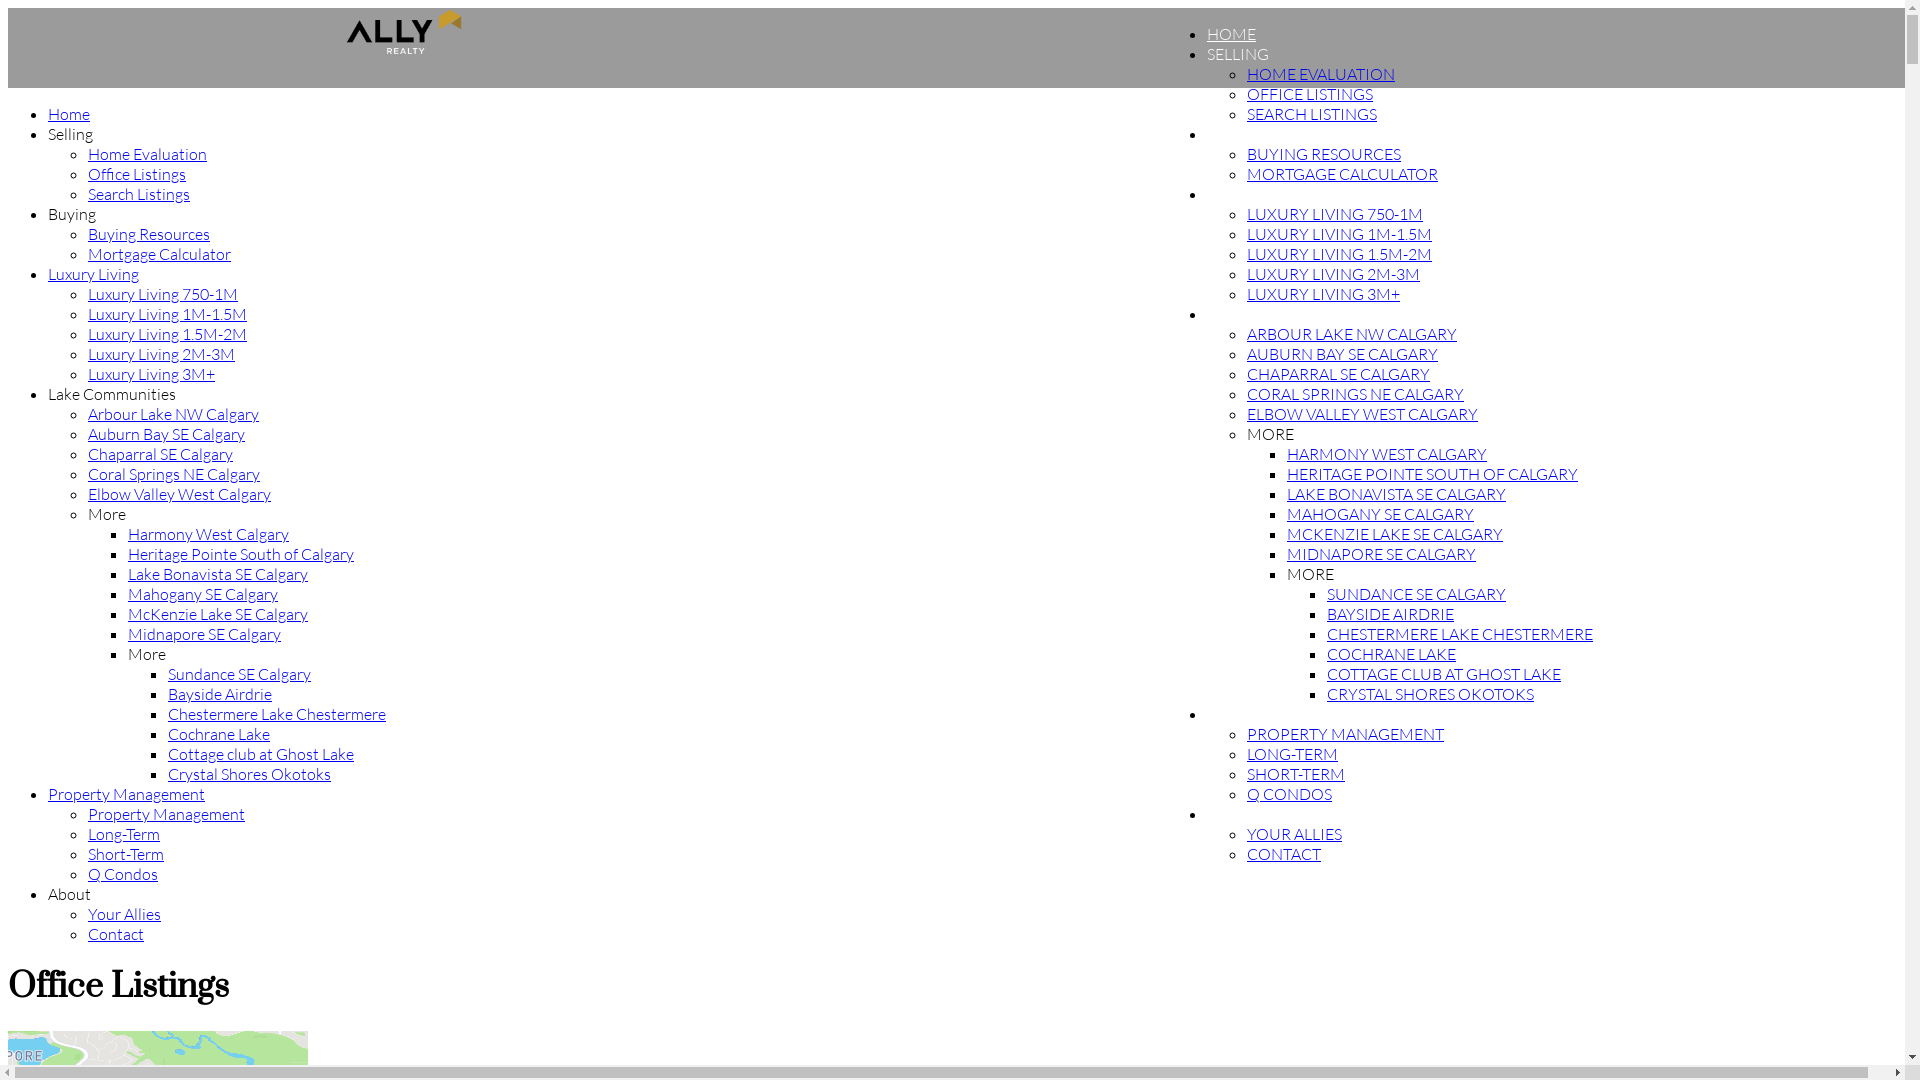 This screenshot has height=1080, width=1920. What do you see at coordinates (167, 314) in the screenshot?
I see `Luxury Living 1M-1.5M` at bounding box center [167, 314].